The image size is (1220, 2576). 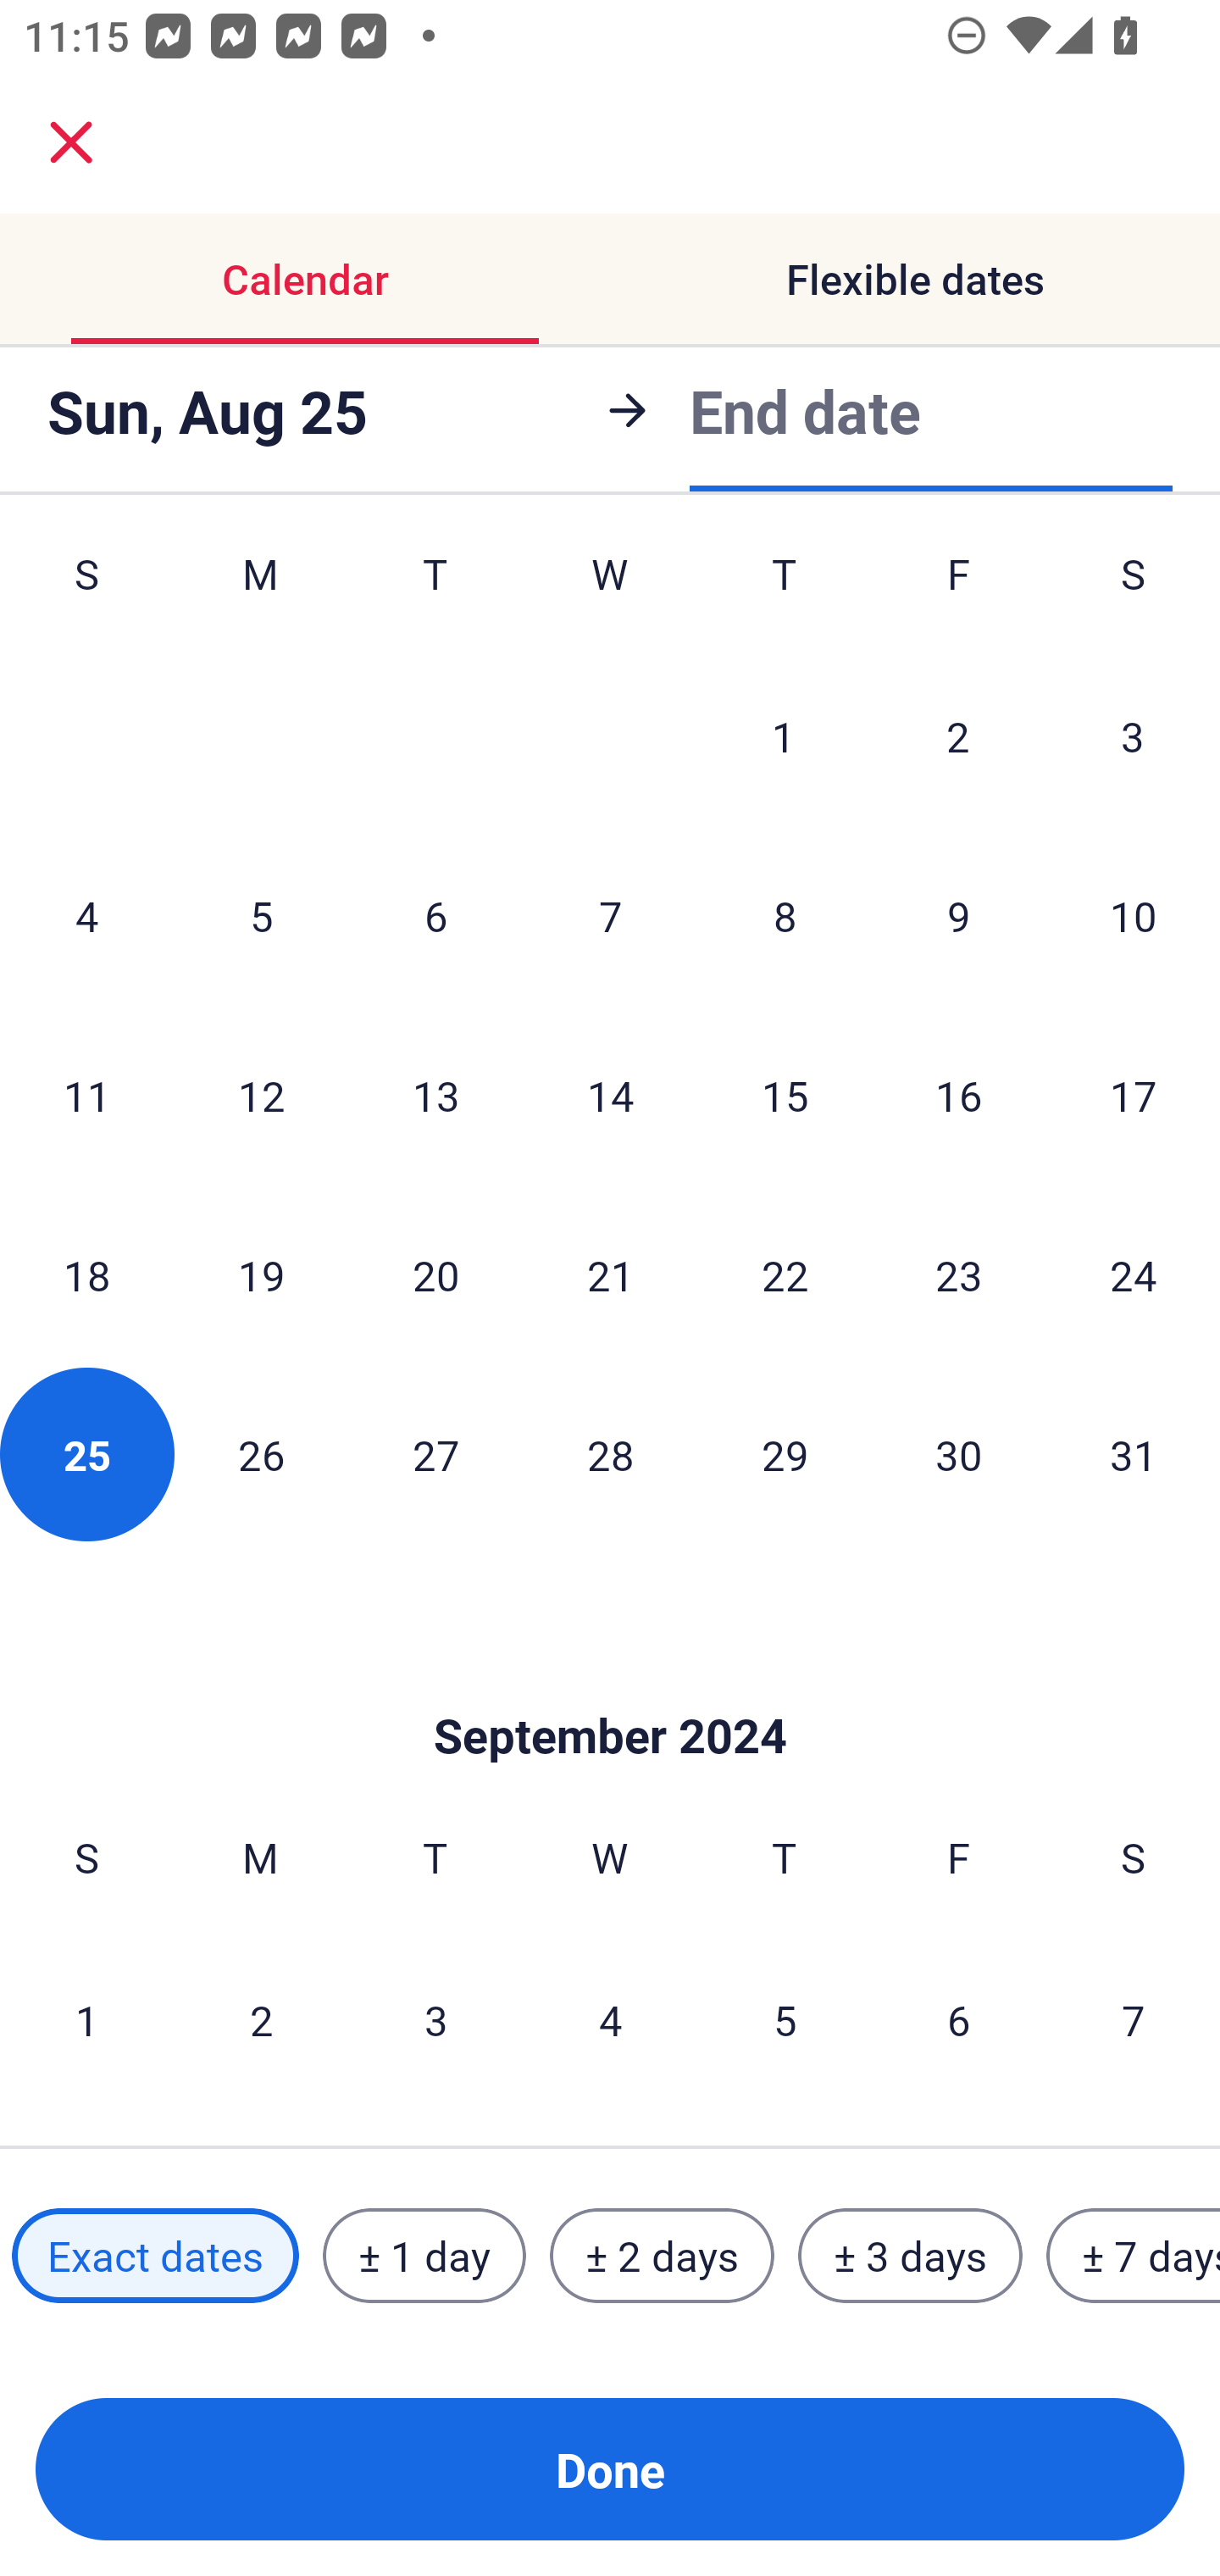 I want to click on 13 Tuesday, August 13, 2024, so click(x=435, y=1095).